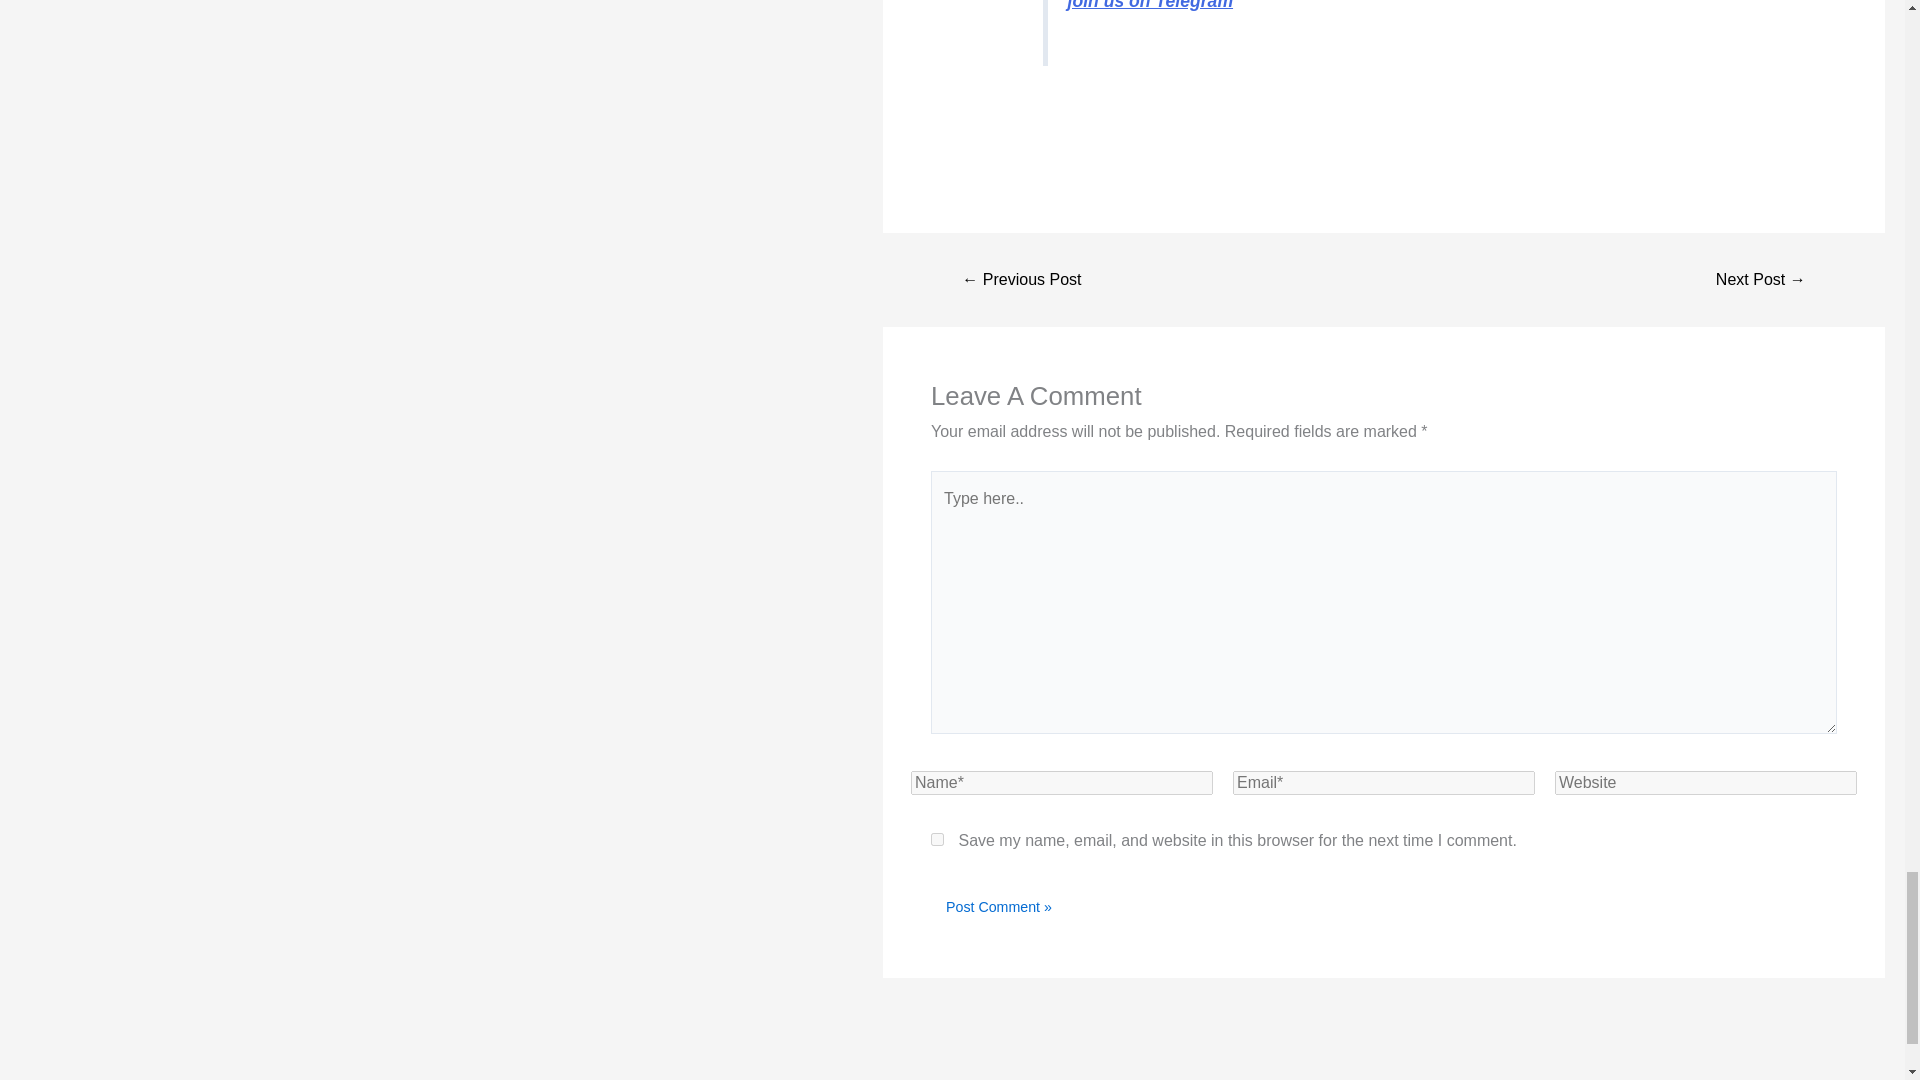 This screenshot has width=1920, height=1080. I want to click on yes, so click(938, 838).